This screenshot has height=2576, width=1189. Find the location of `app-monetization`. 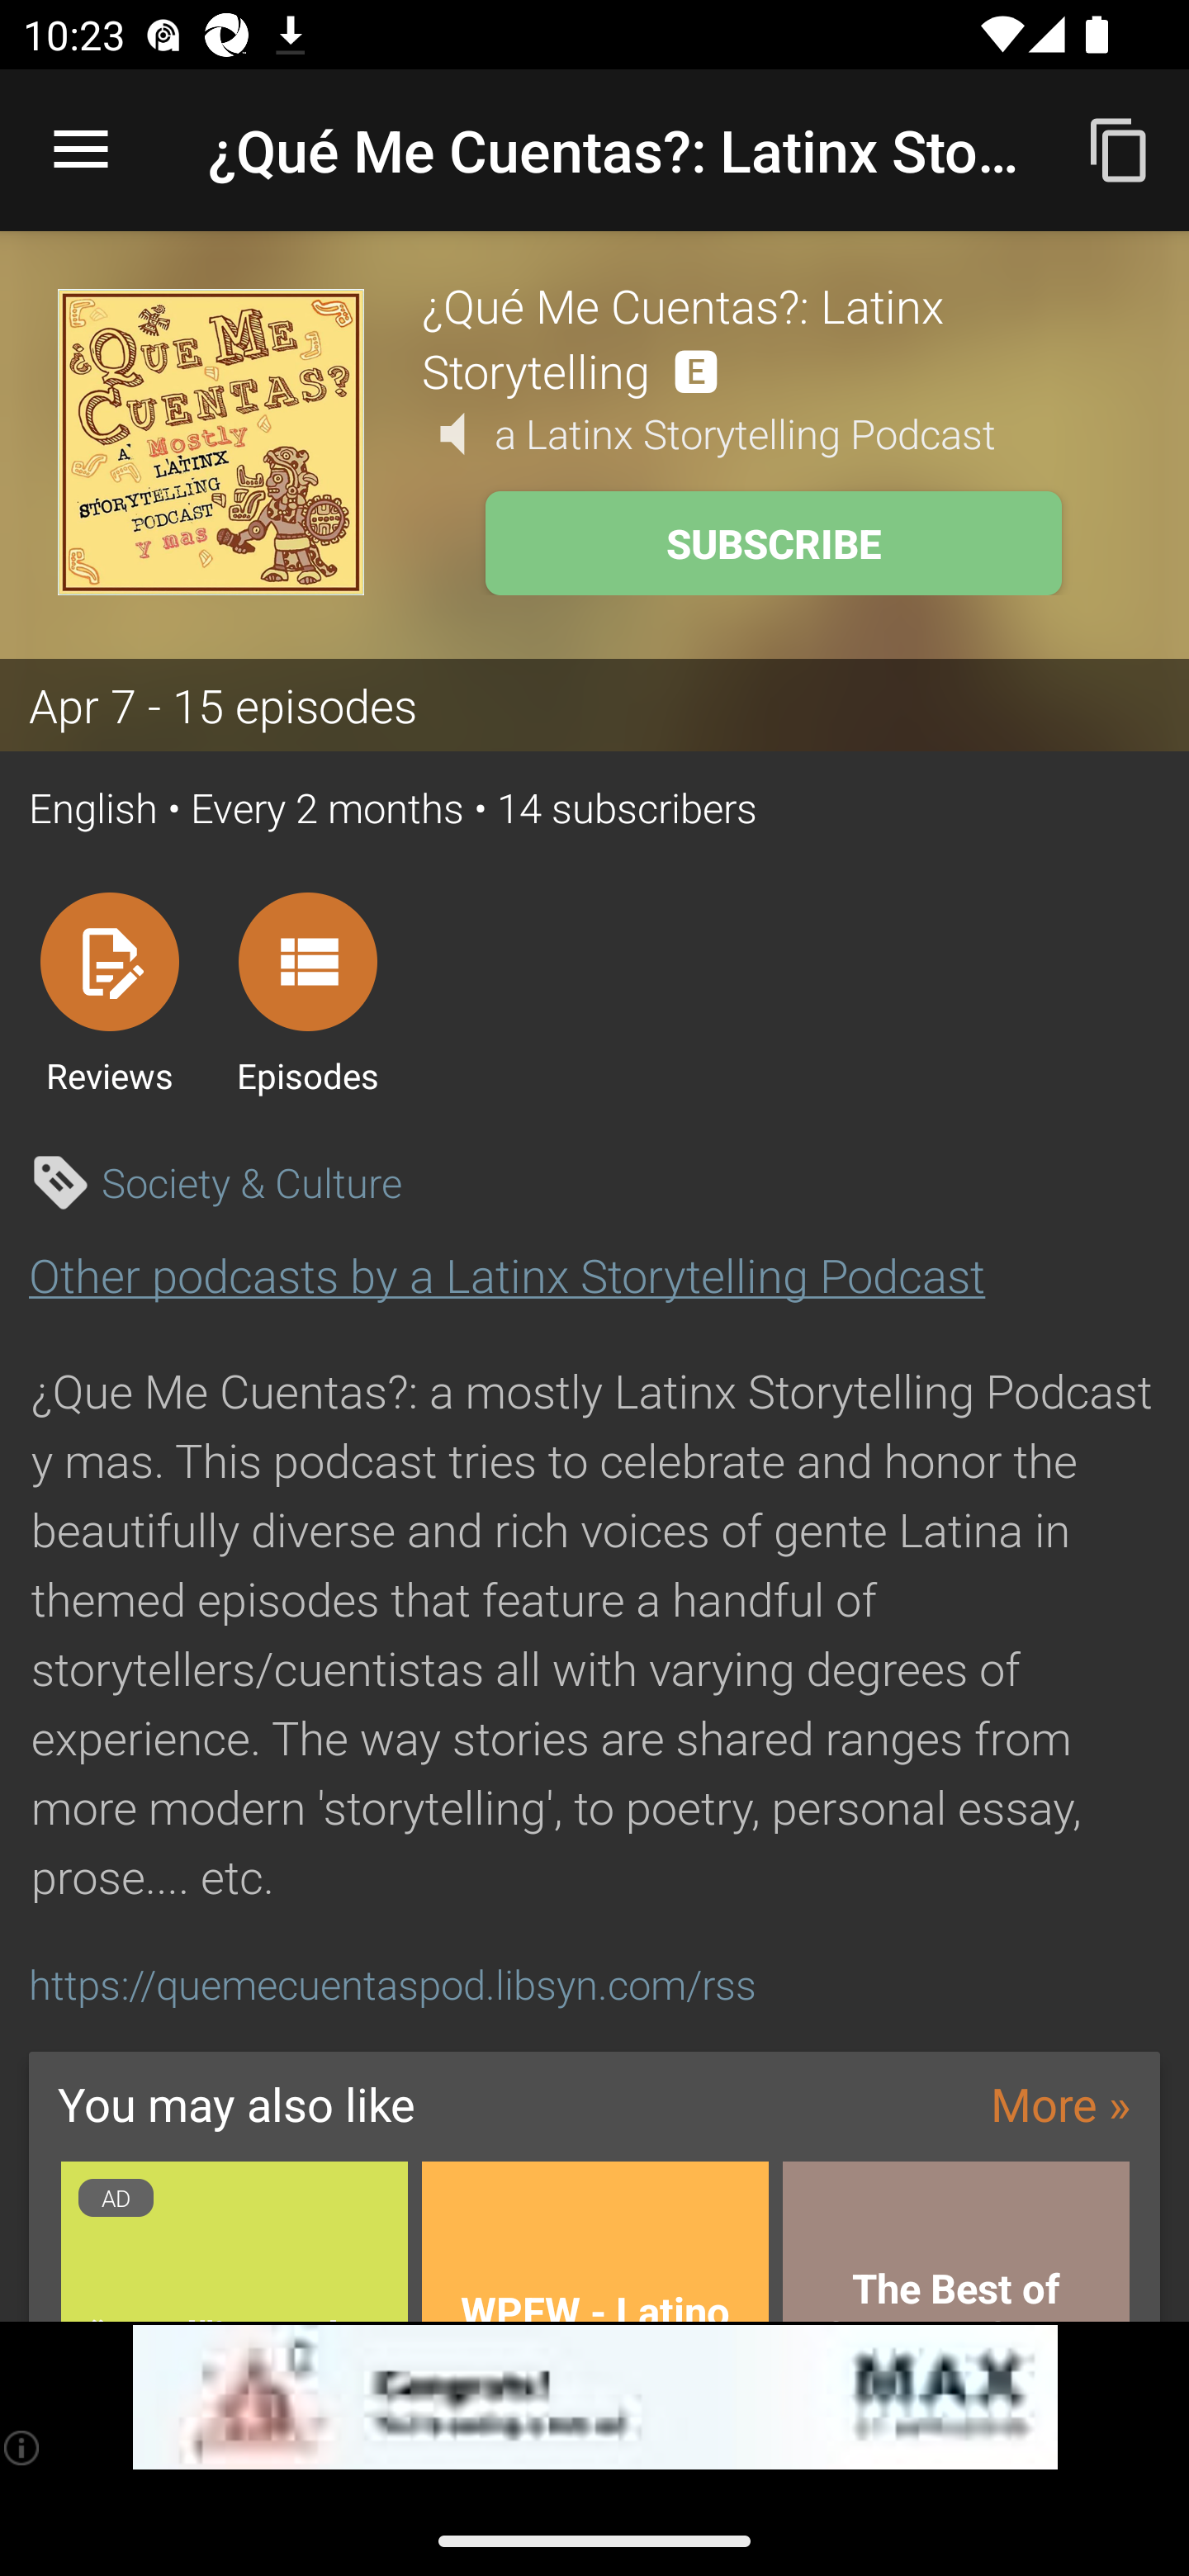

app-monetization is located at coordinates (594, 2398).